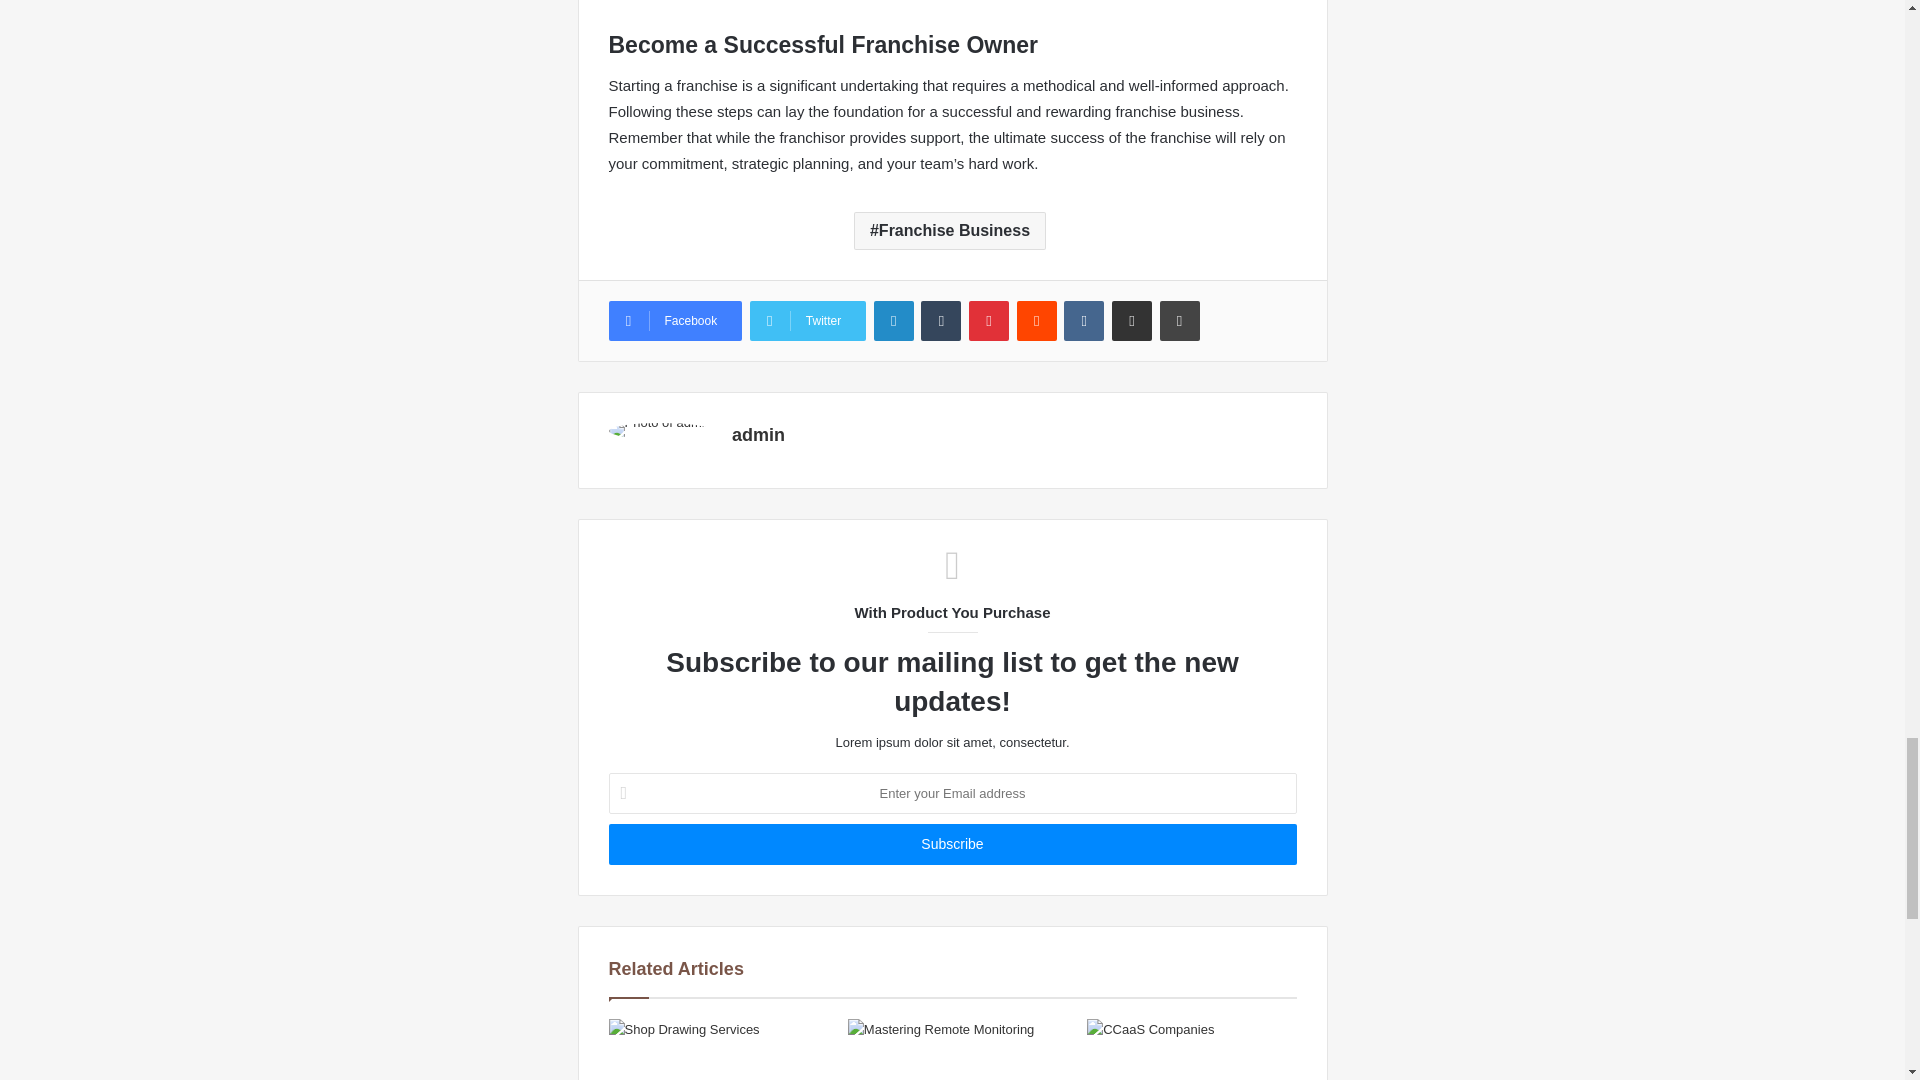 The height and width of the screenshot is (1080, 1920). What do you see at coordinates (1037, 321) in the screenshot?
I see `Reddit` at bounding box center [1037, 321].